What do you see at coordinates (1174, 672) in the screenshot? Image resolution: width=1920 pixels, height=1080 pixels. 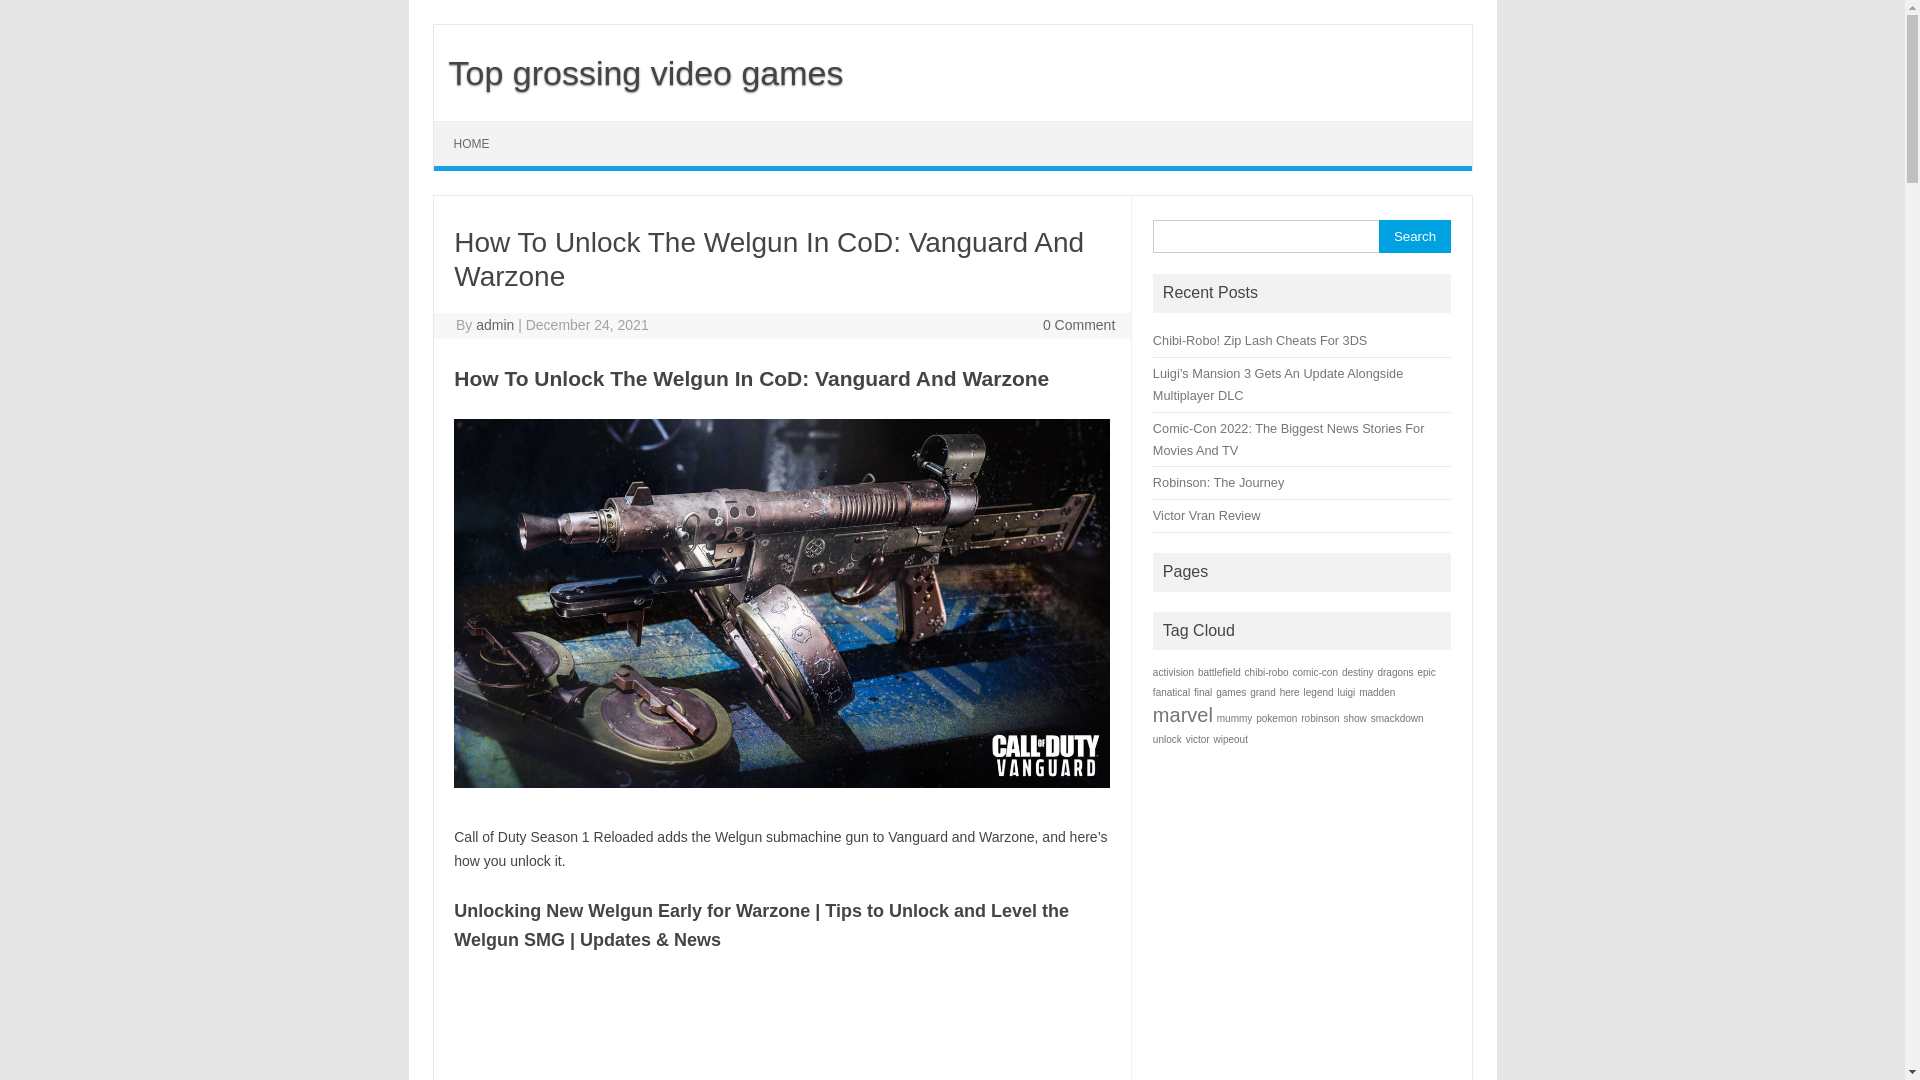 I see `activision` at bounding box center [1174, 672].